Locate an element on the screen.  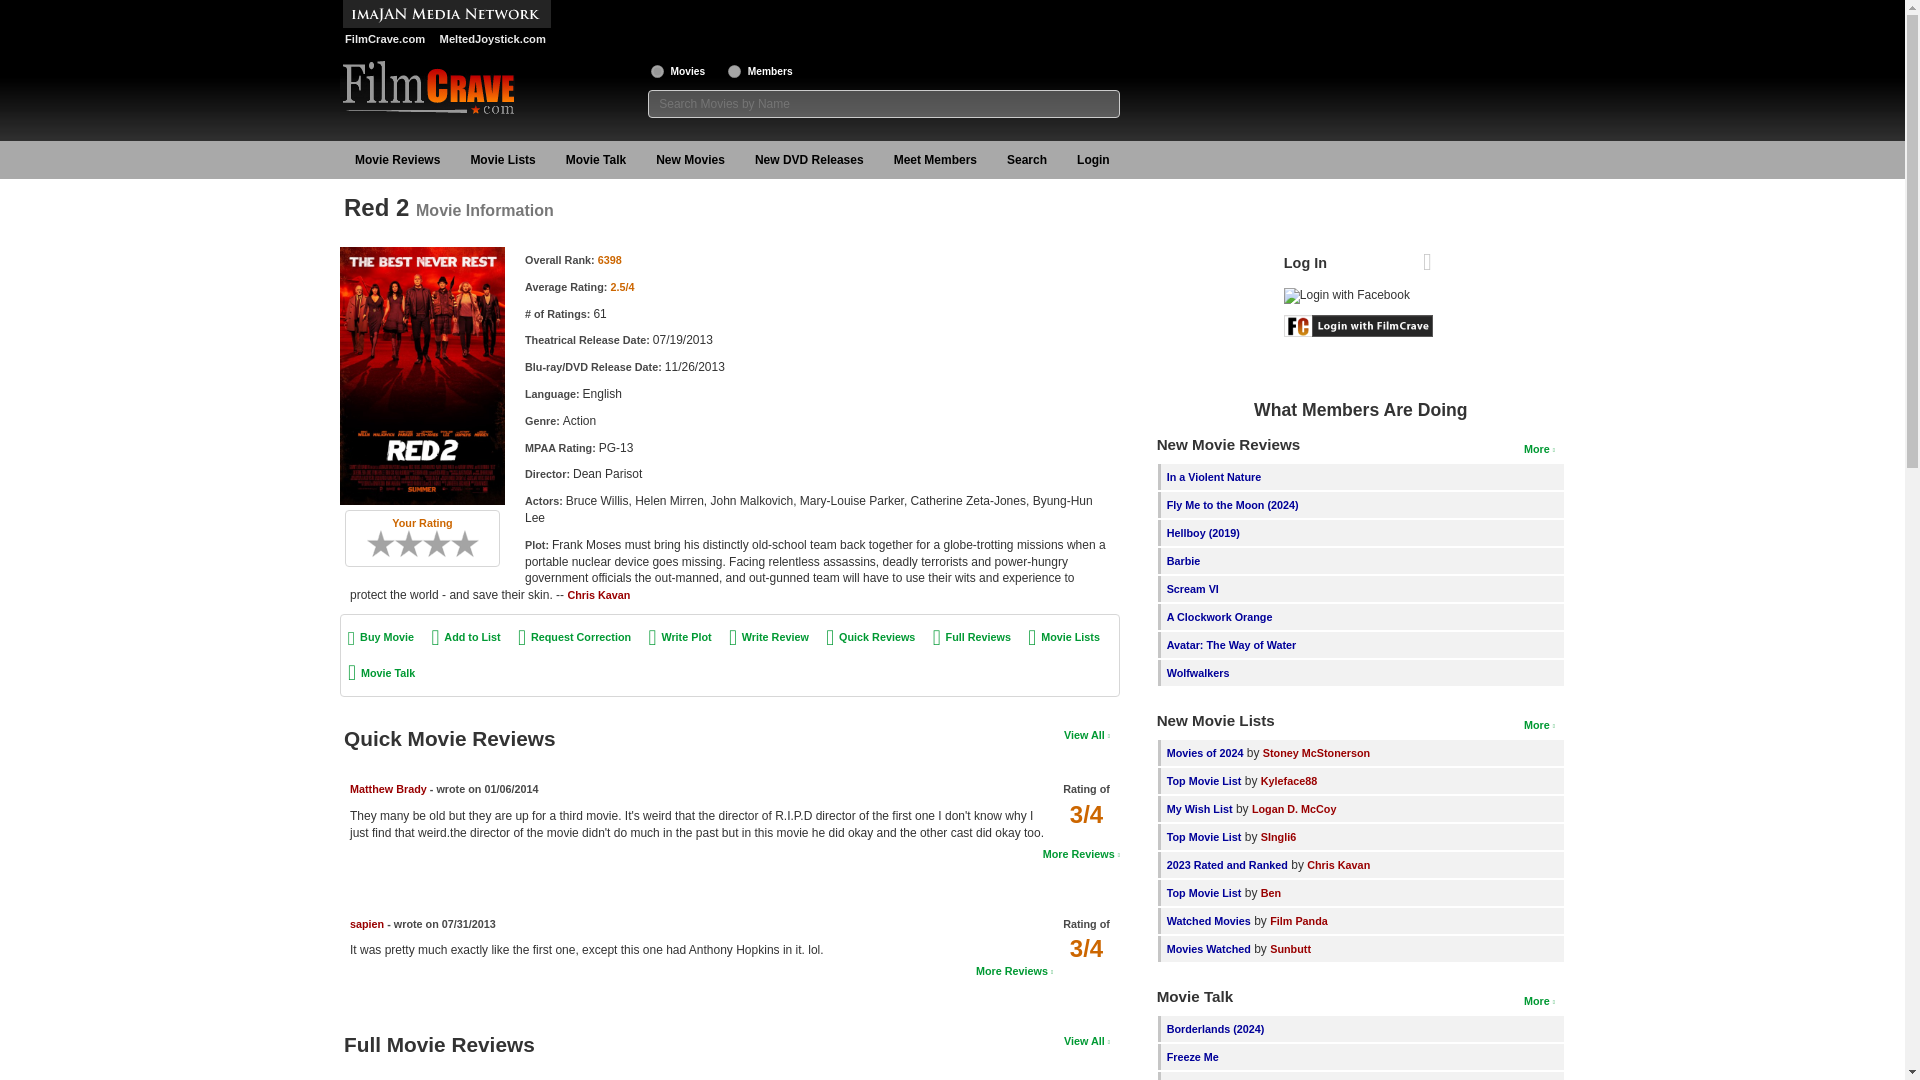
3 out of 4 stars is located at coordinates (1086, 948).